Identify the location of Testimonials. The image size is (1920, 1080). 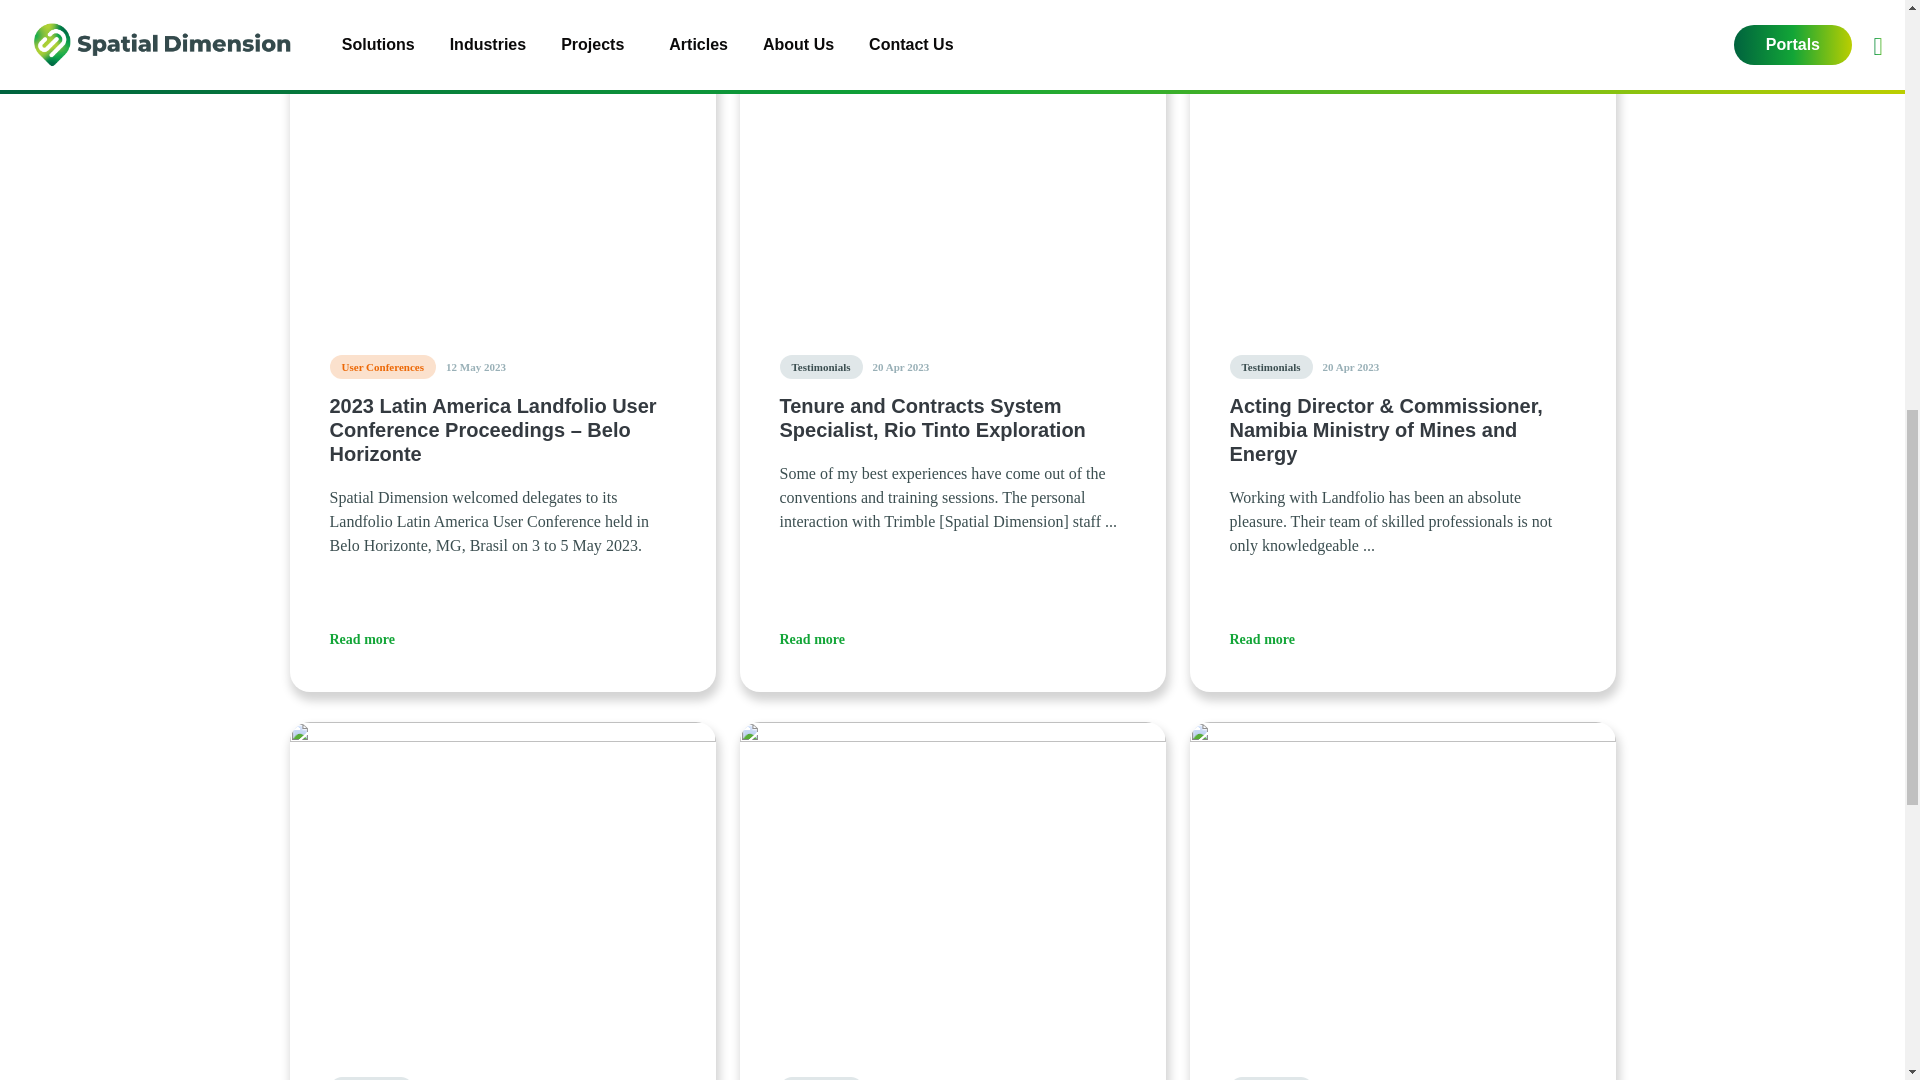
(371, 1078).